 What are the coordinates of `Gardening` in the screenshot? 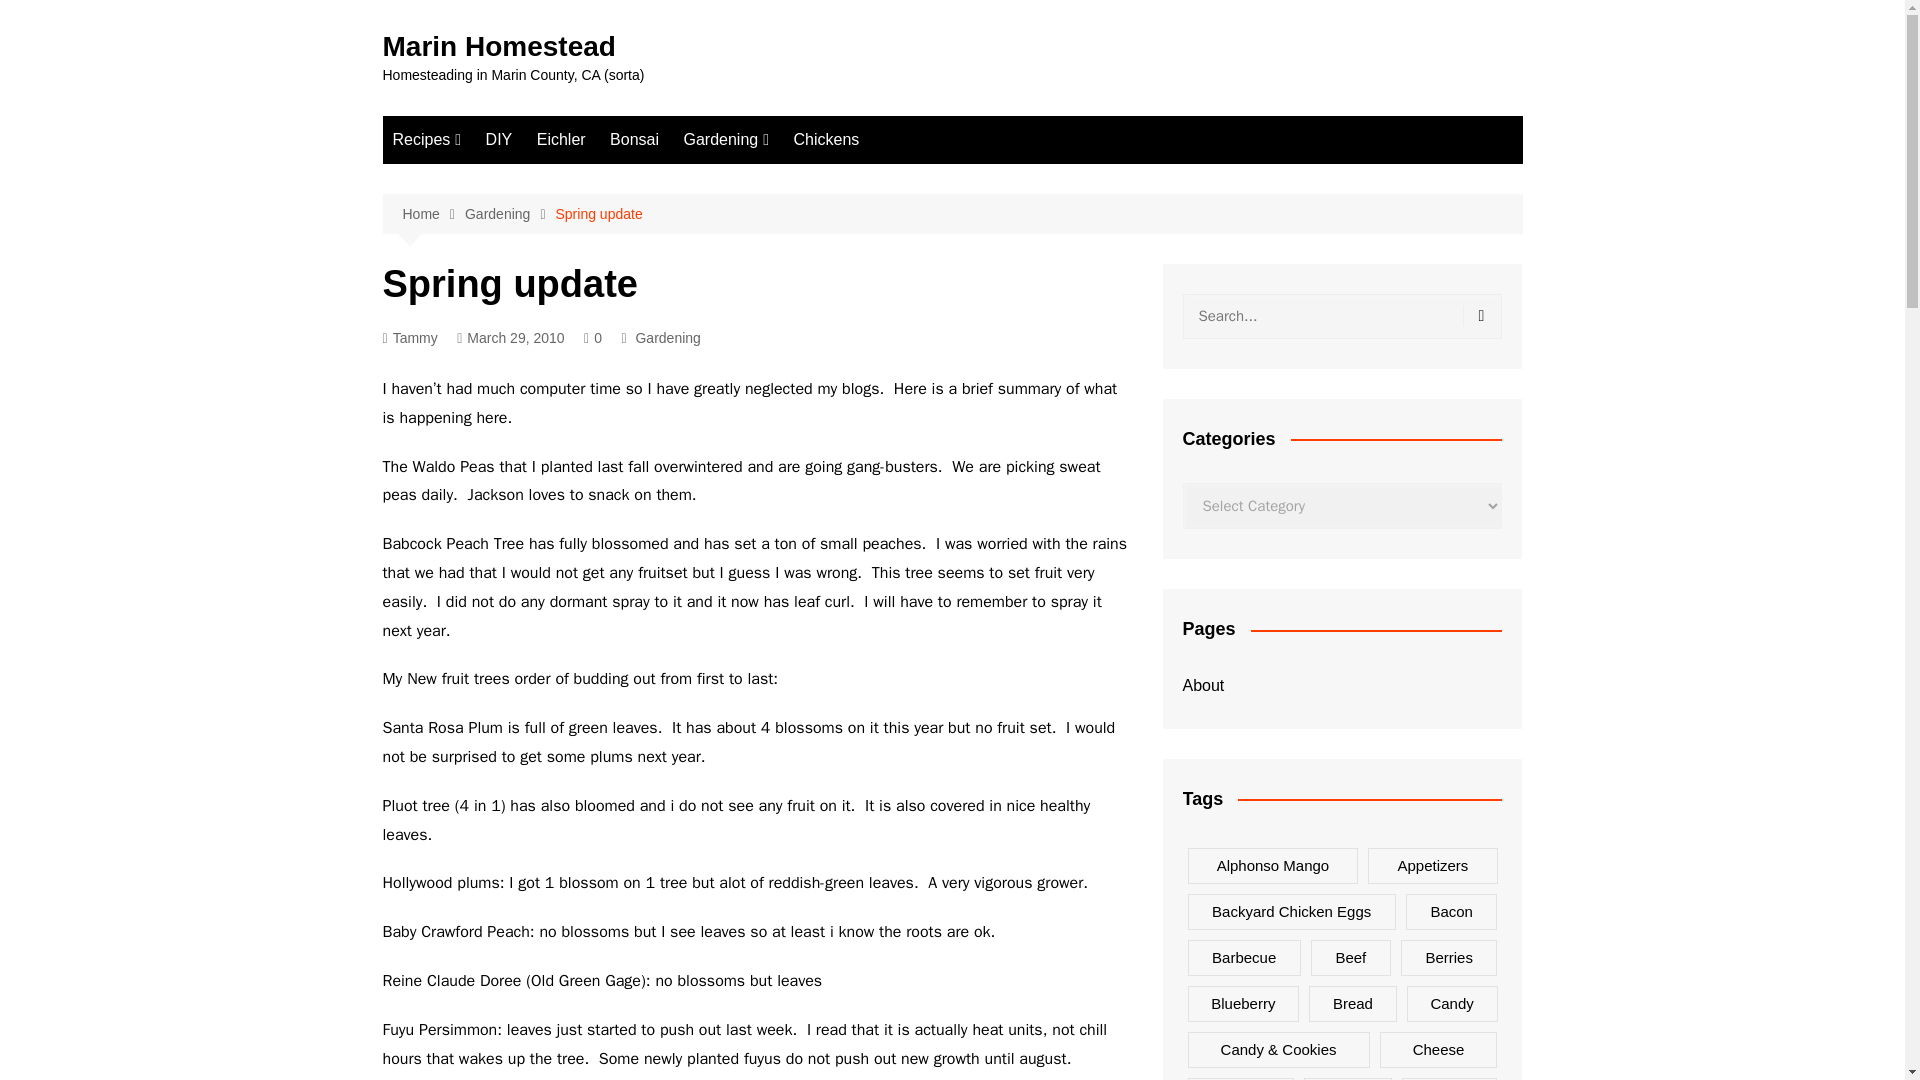 It's located at (668, 338).